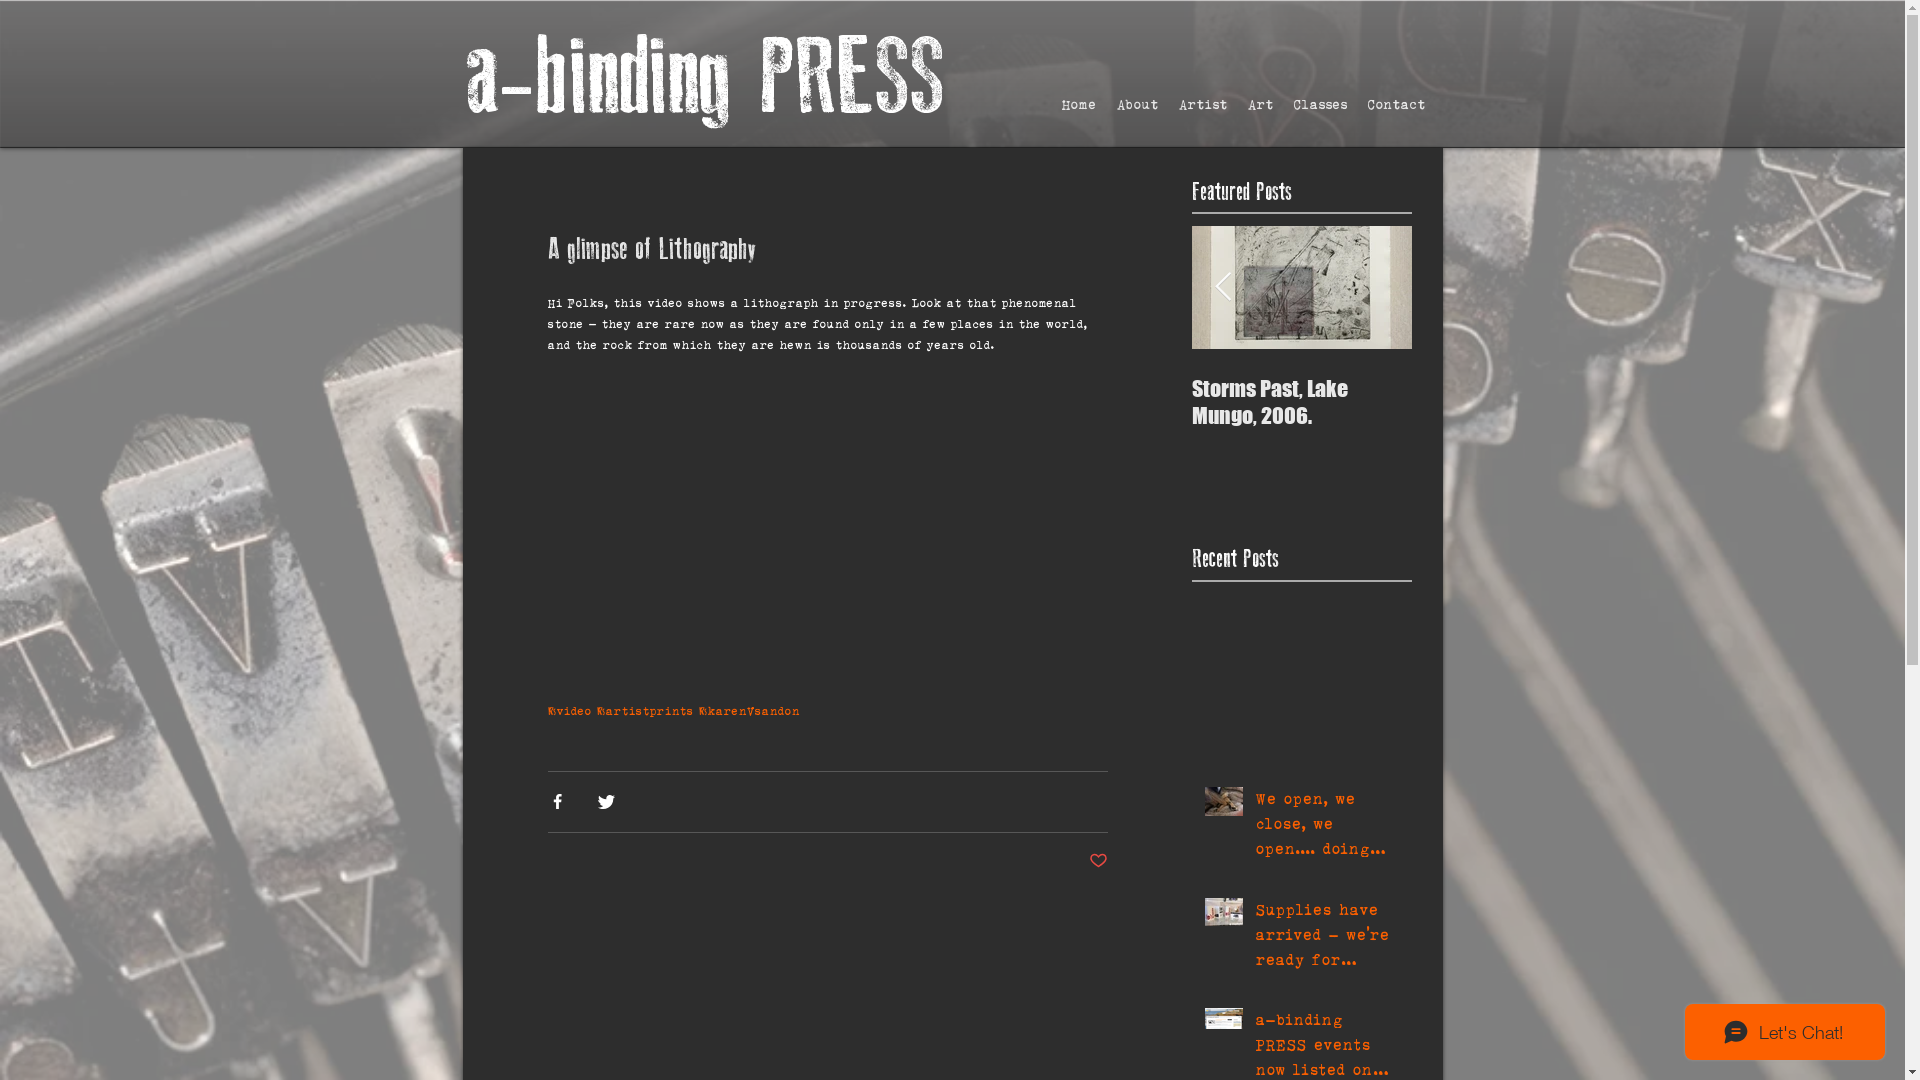 Image resolution: width=1920 pixels, height=1080 pixels. Describe the element at coordinates (1321, 104) in the screenshot. I see `Classes` at that location.